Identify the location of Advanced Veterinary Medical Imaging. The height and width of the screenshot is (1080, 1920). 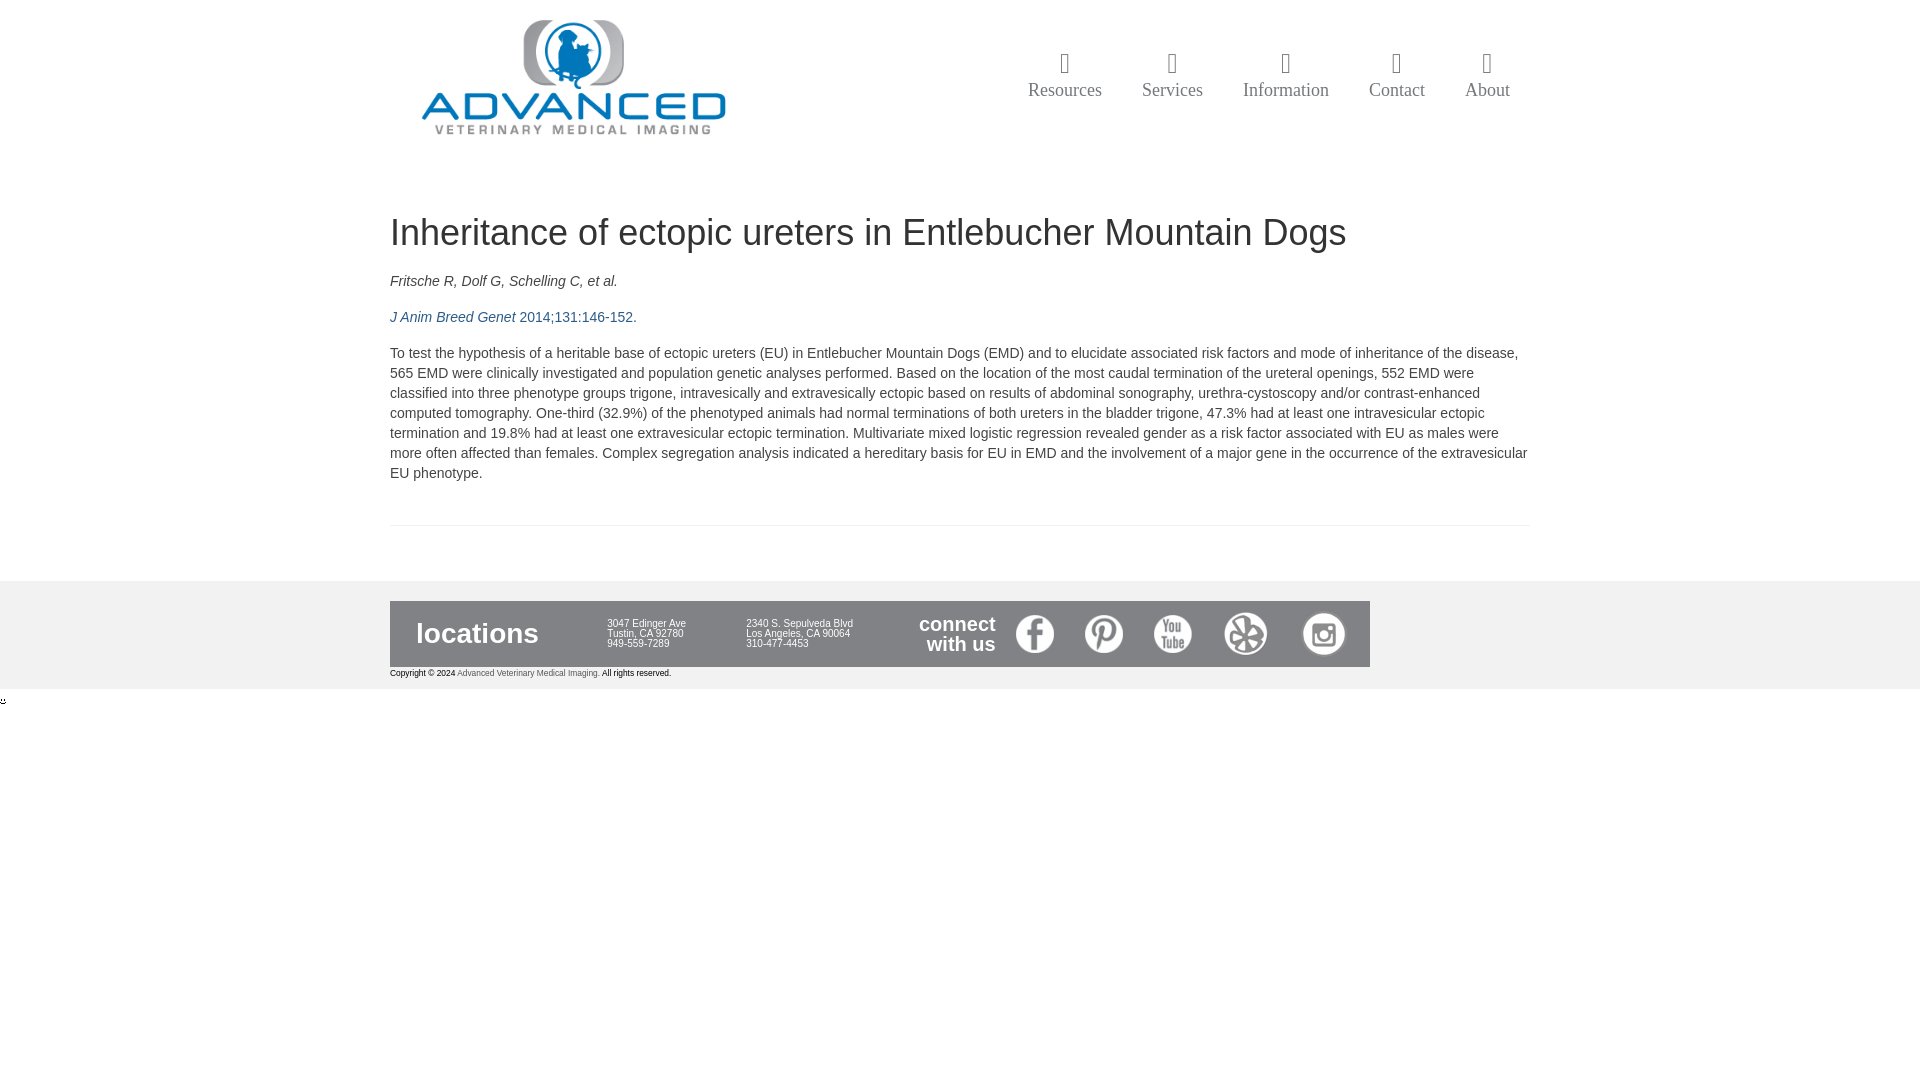
(572, 81).